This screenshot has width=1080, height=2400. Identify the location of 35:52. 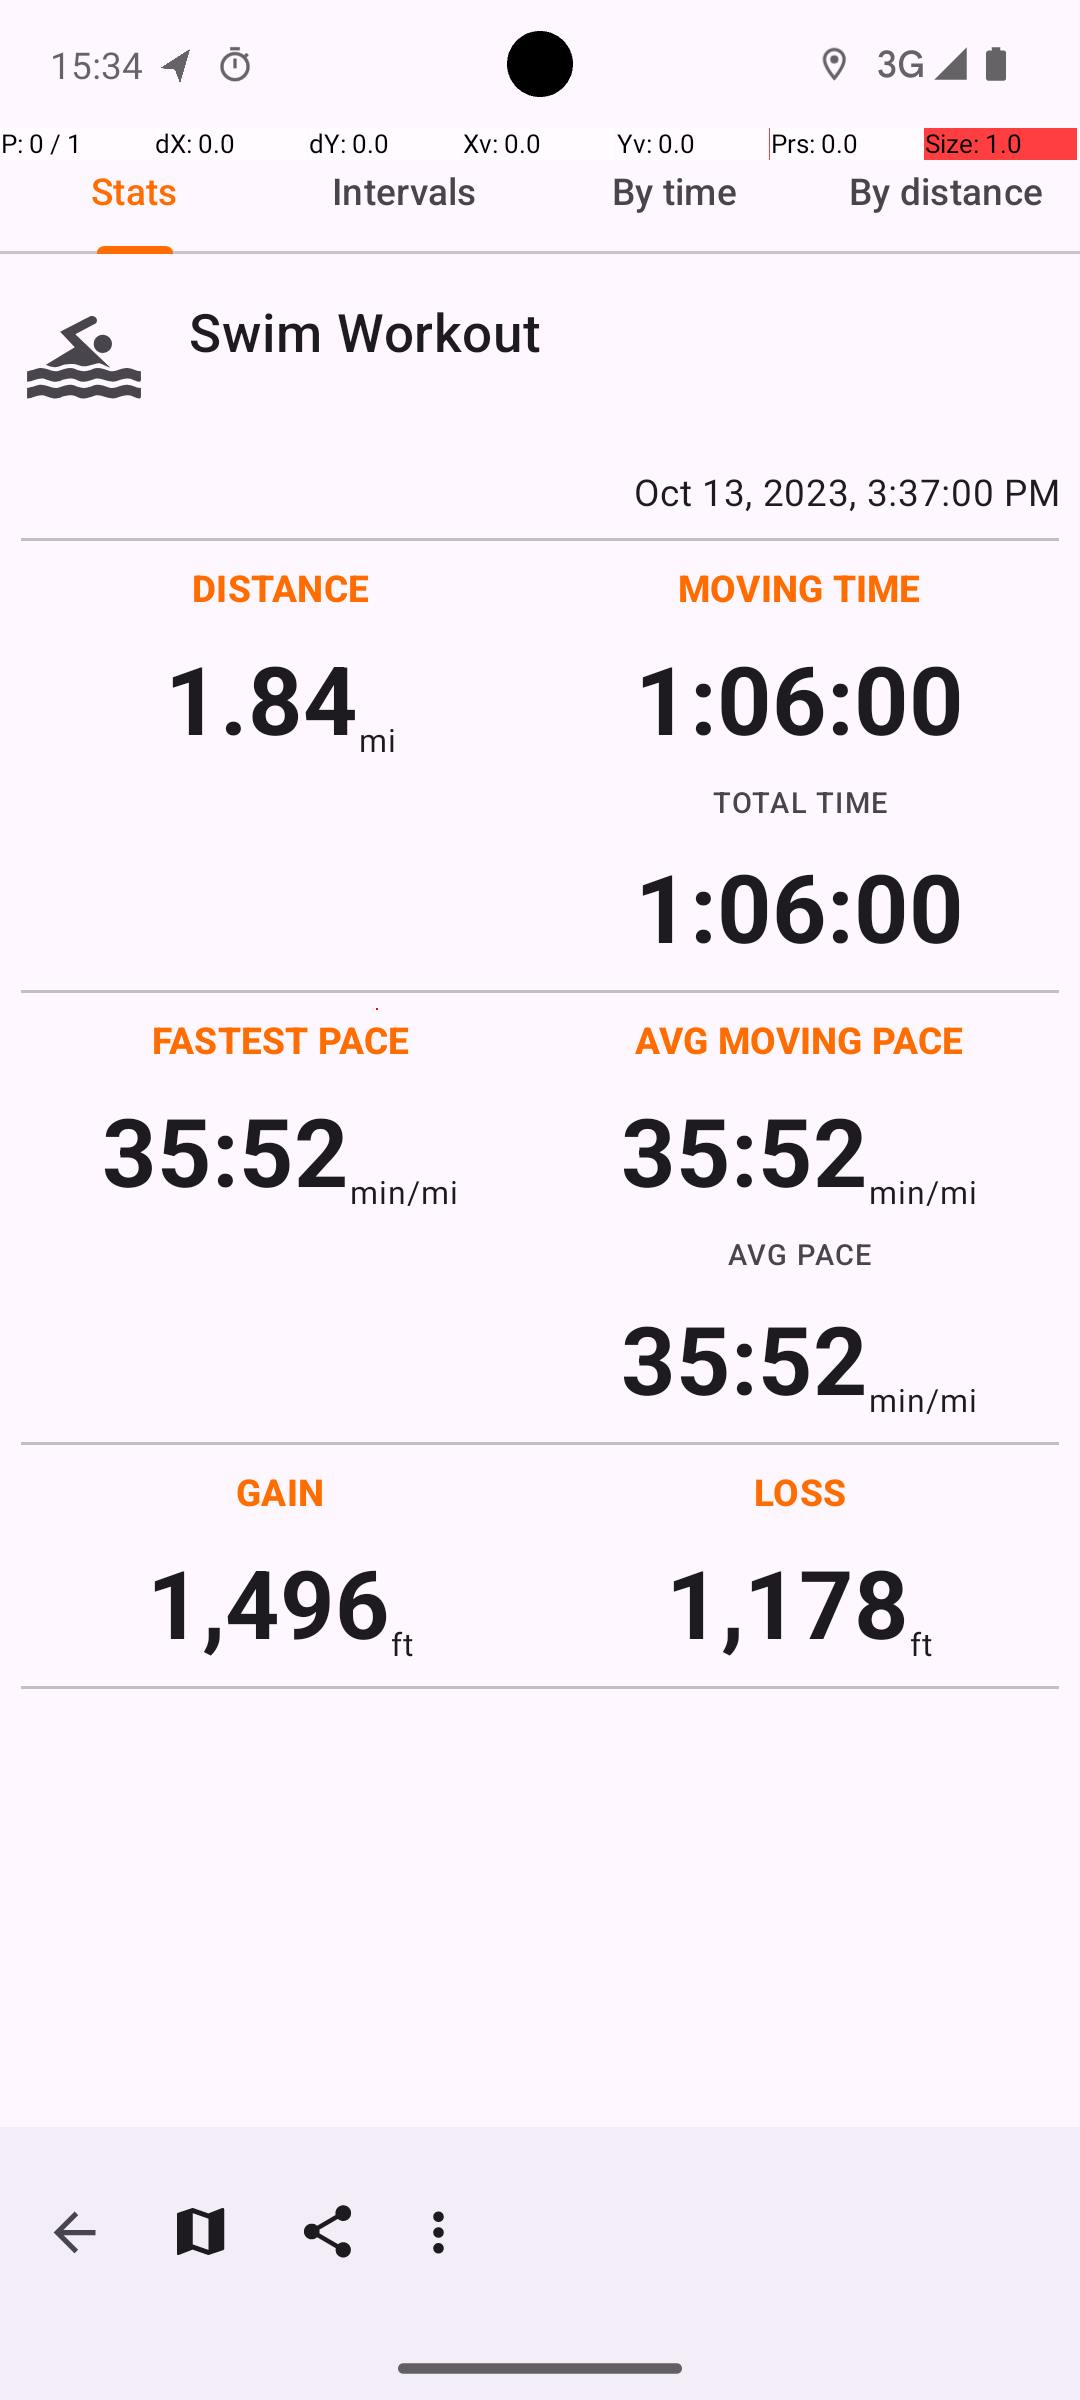
(226, 1150).